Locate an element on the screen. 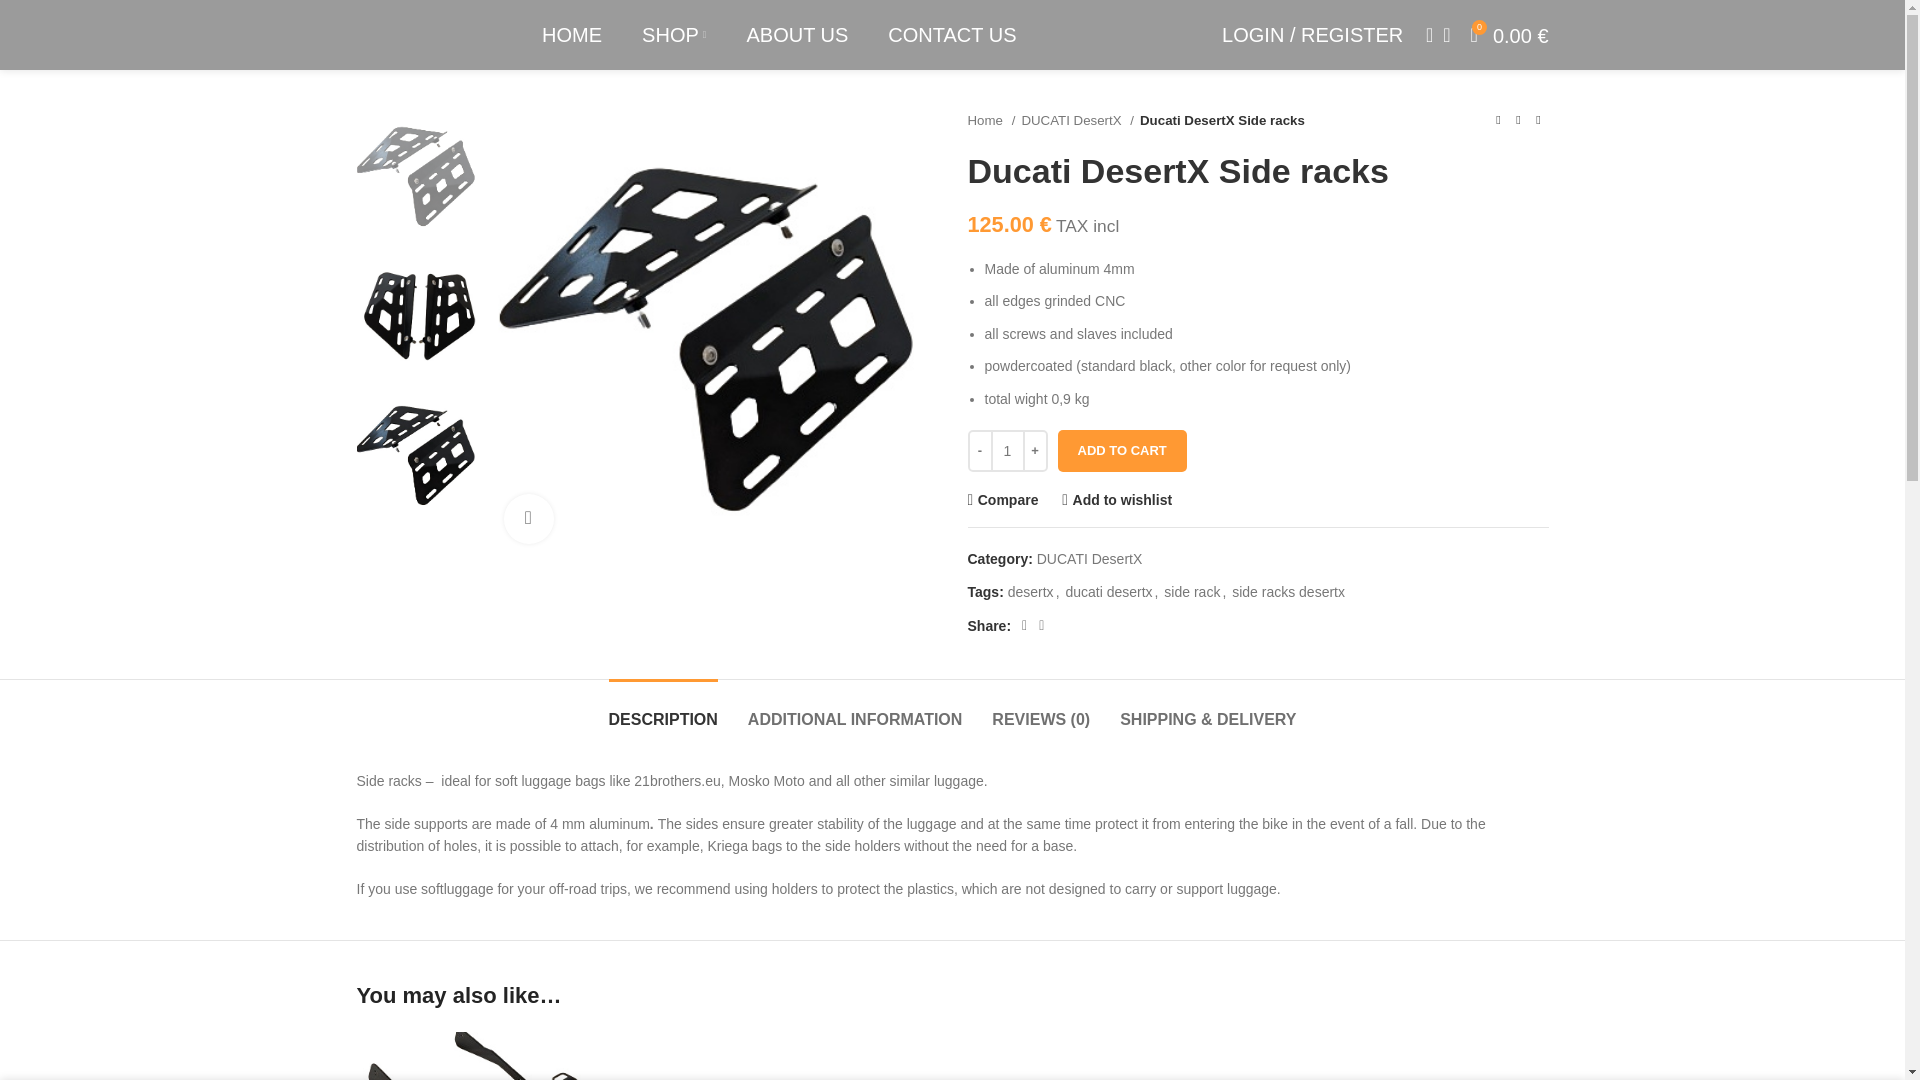  Shopping cart is located at coordinates (1510, 35).